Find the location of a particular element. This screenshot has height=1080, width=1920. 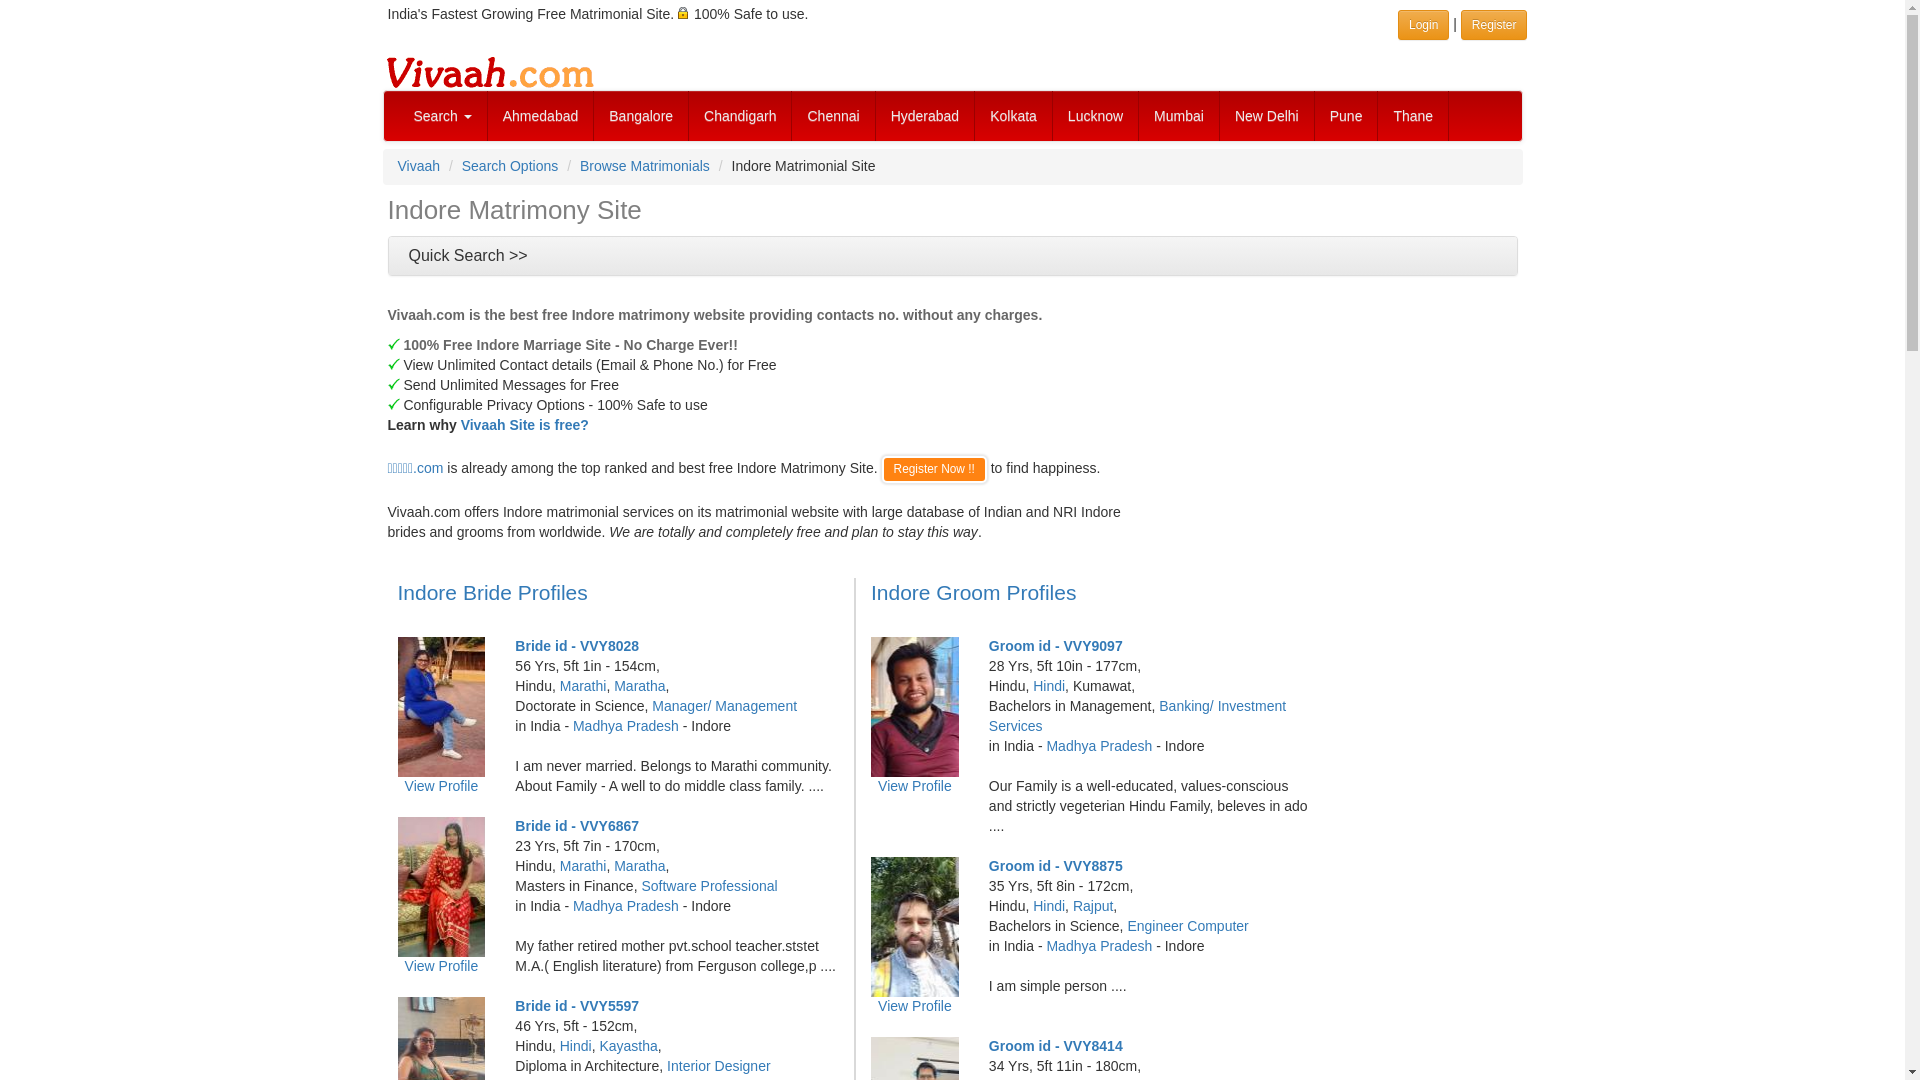

Hyderabad is located at coordinates (925, 116).